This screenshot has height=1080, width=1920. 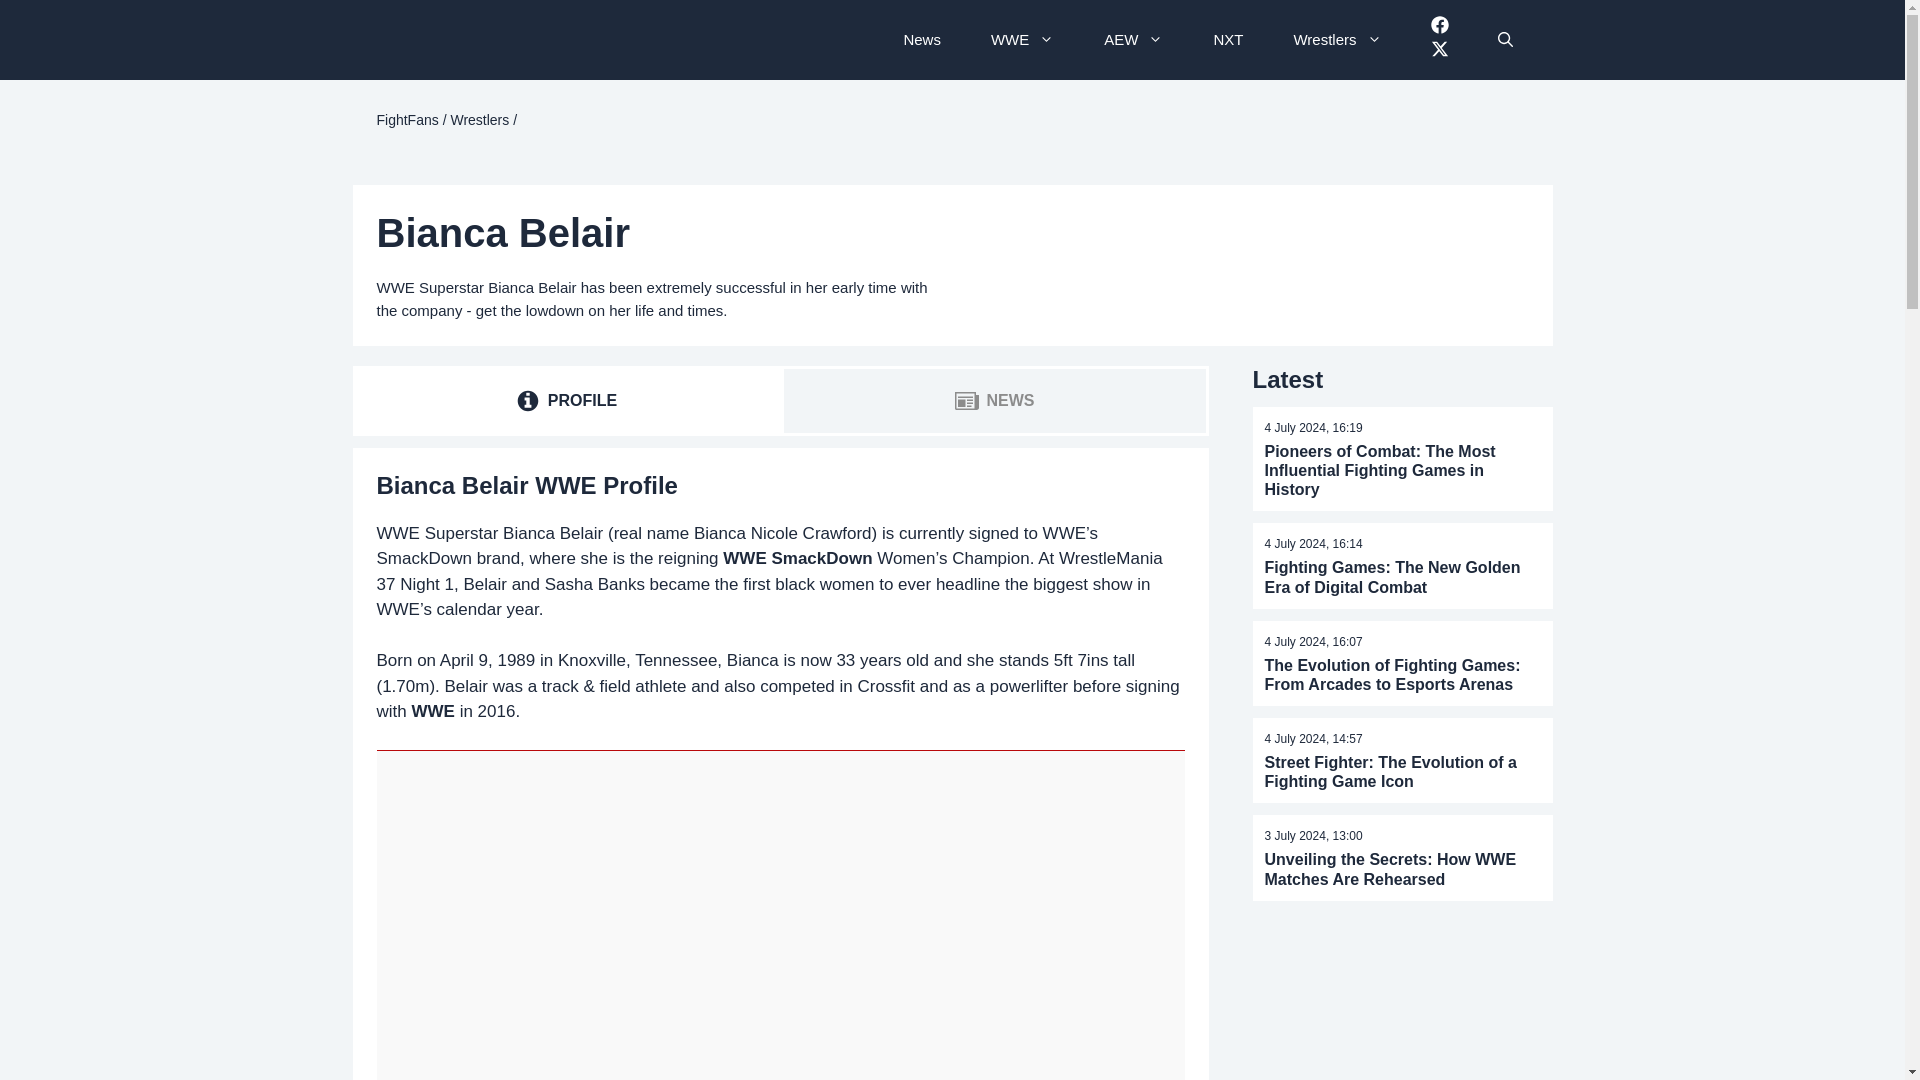 What do you see at coordinates (478, 120) in the screenshot?
I see `Wrestlers` at bounding box center [478, 120].